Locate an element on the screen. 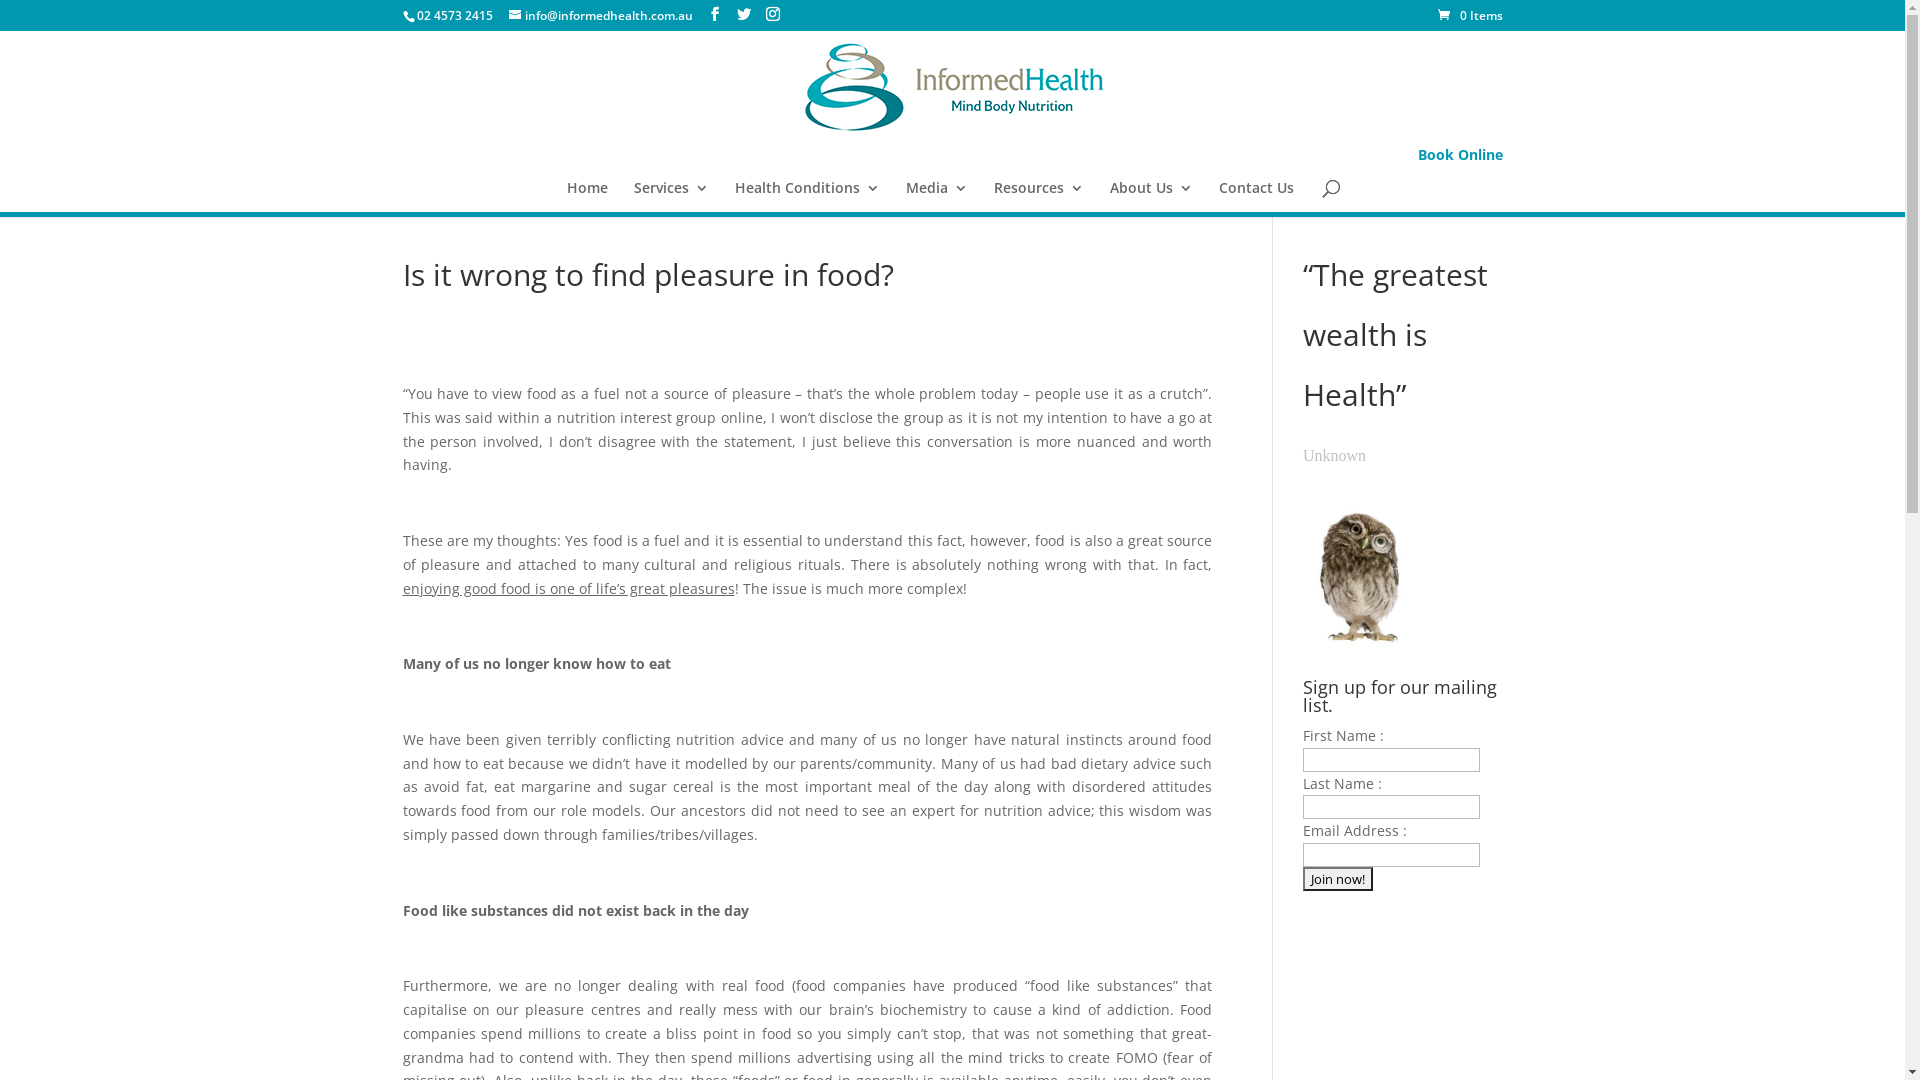 Image resolution: width=1920 pixels, height=1080 pixels. Fotolia_25799805_XS is located at coordinates (1362, 573).